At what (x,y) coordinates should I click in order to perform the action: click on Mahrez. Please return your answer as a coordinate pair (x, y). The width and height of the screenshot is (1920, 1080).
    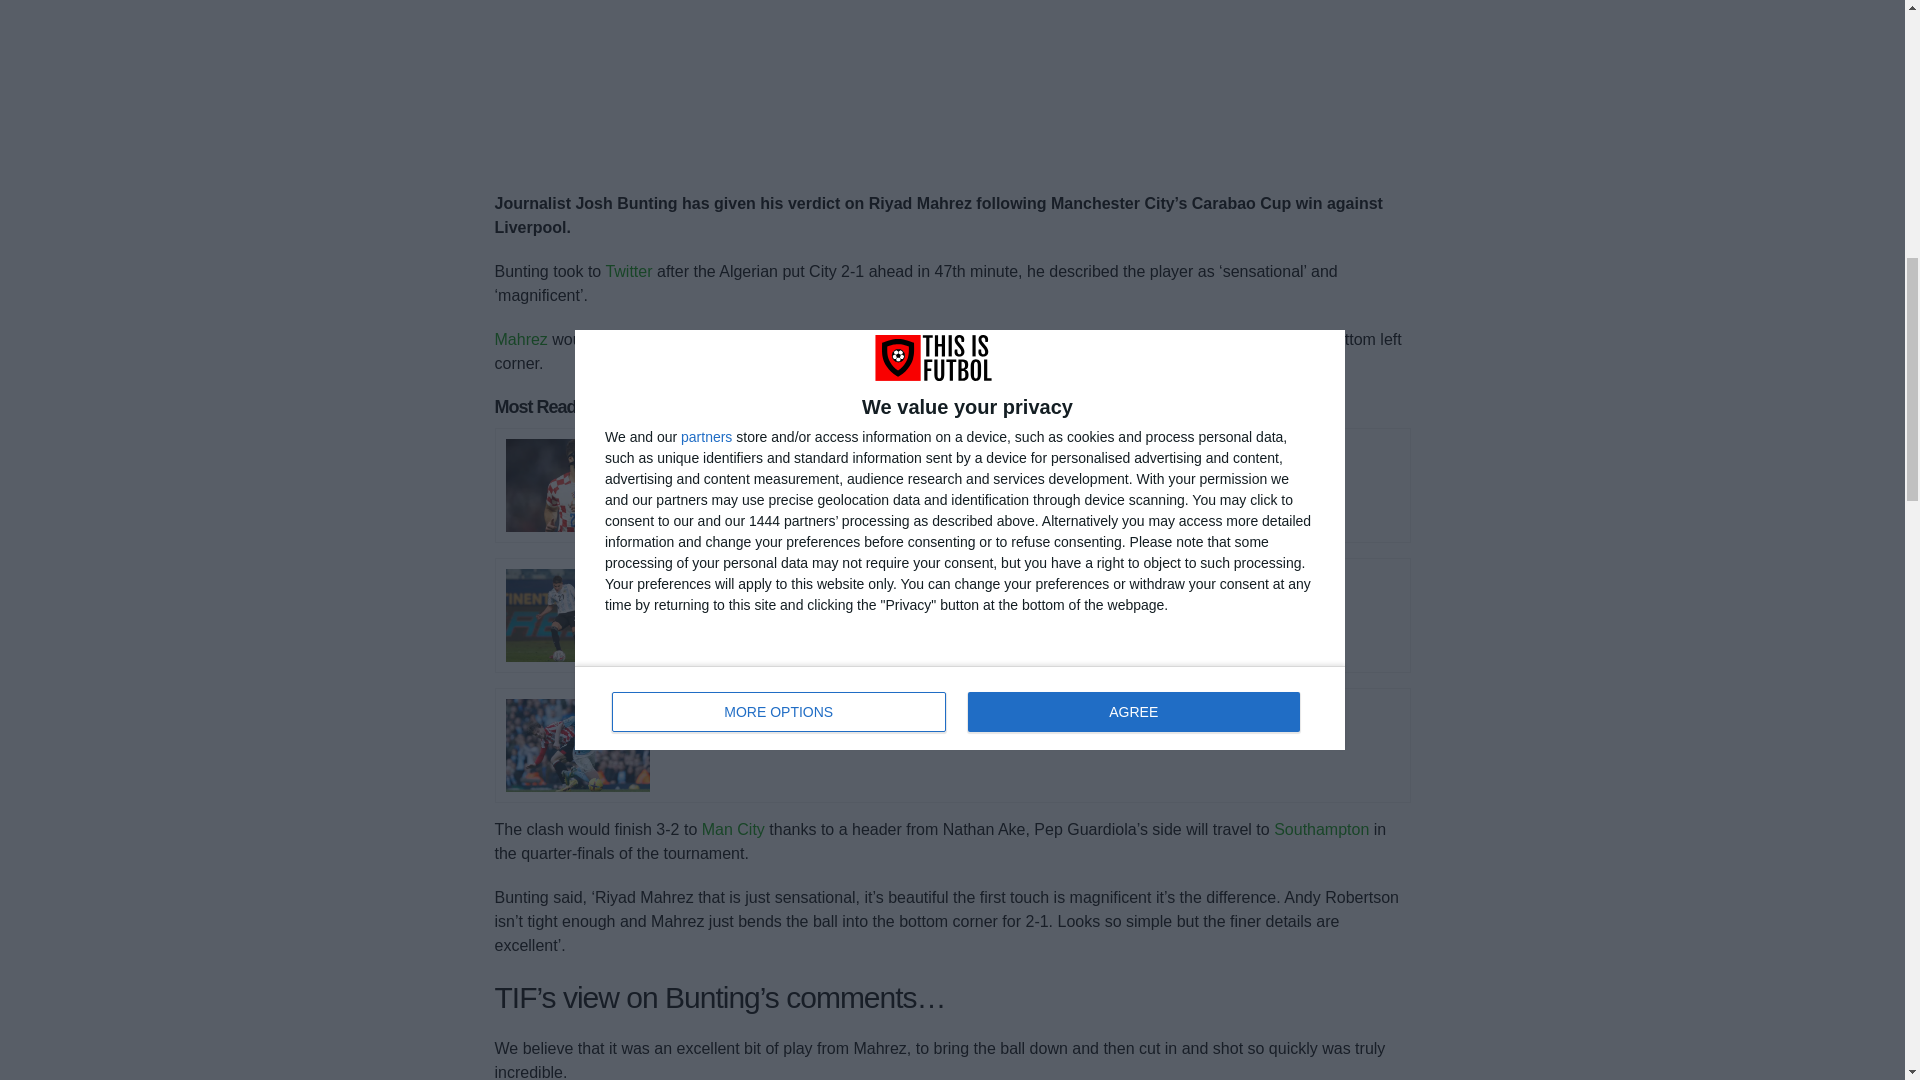
    Looking at the image, I should click on (520, 338).